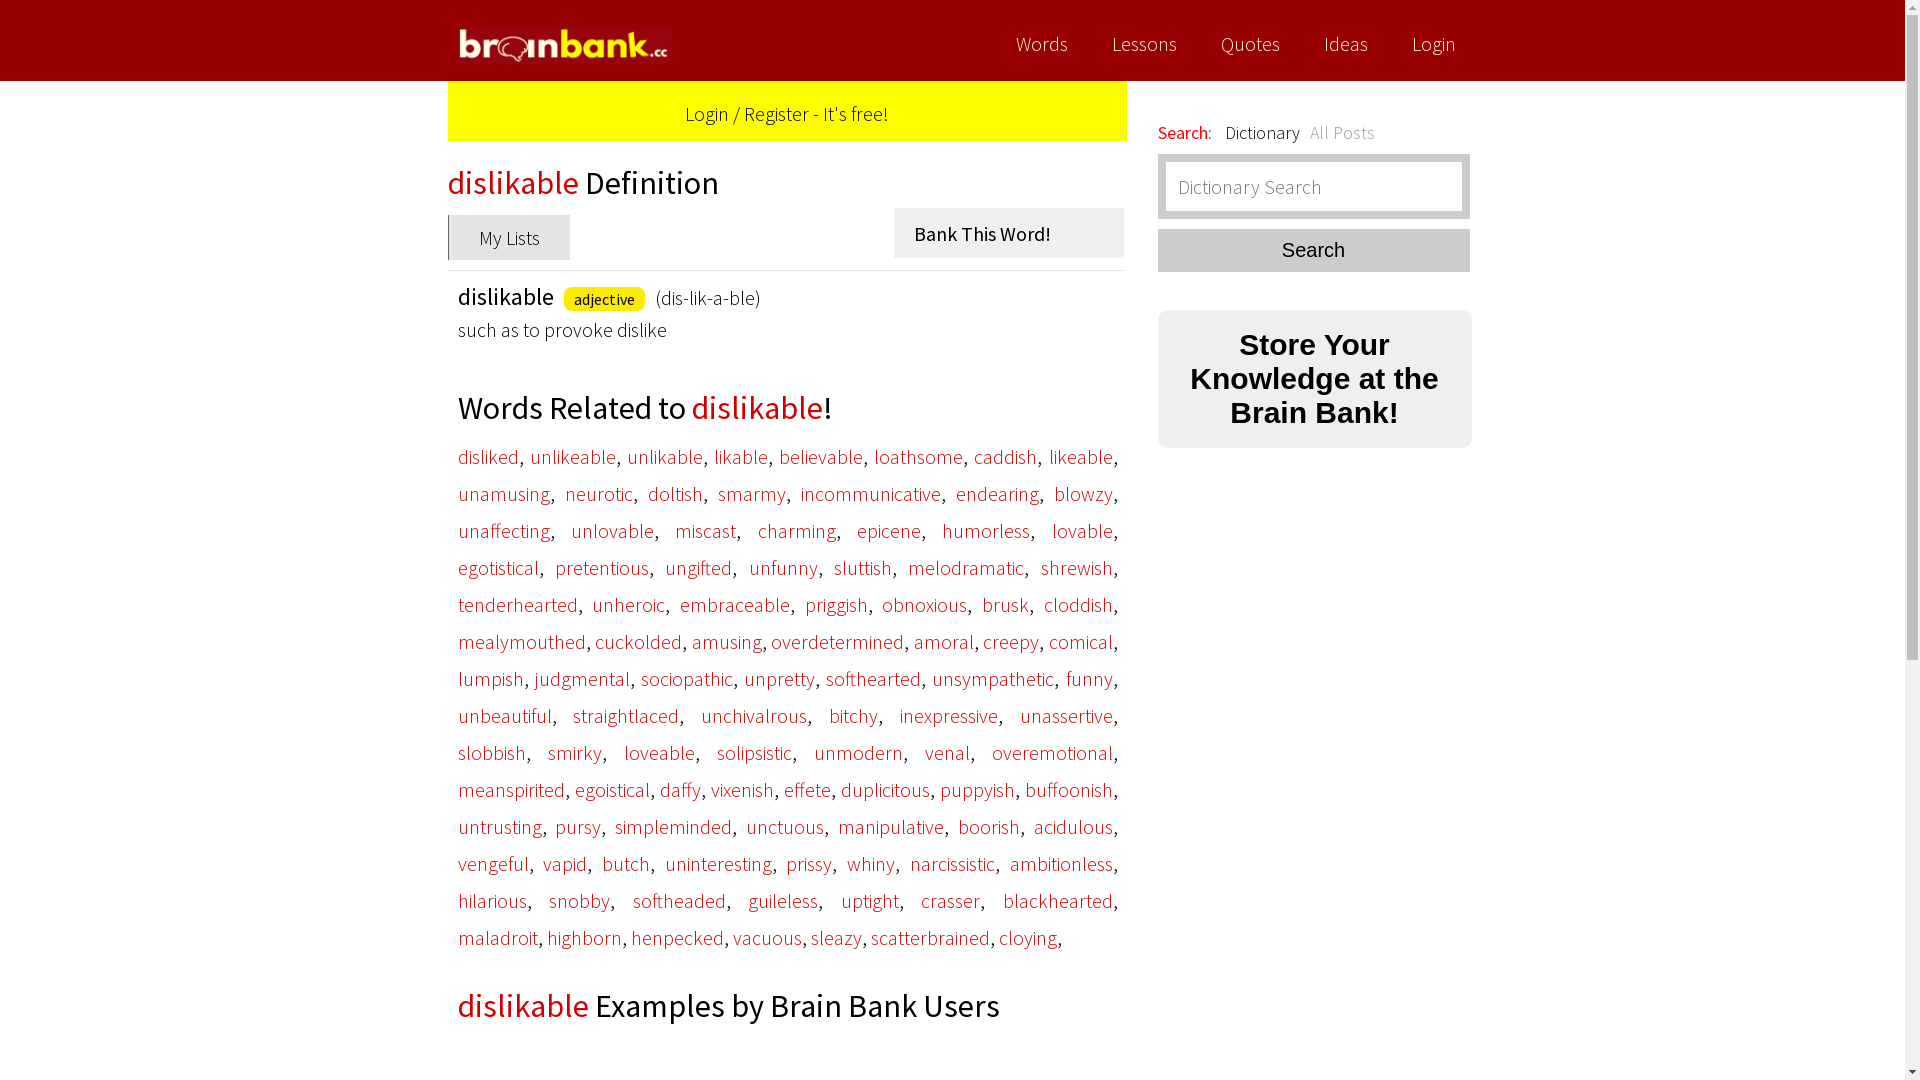 This screenshot has height=1080, width=1920. Describe the element at coordinates (1011, 642) in the screenshot. I see `creepy` at that location.